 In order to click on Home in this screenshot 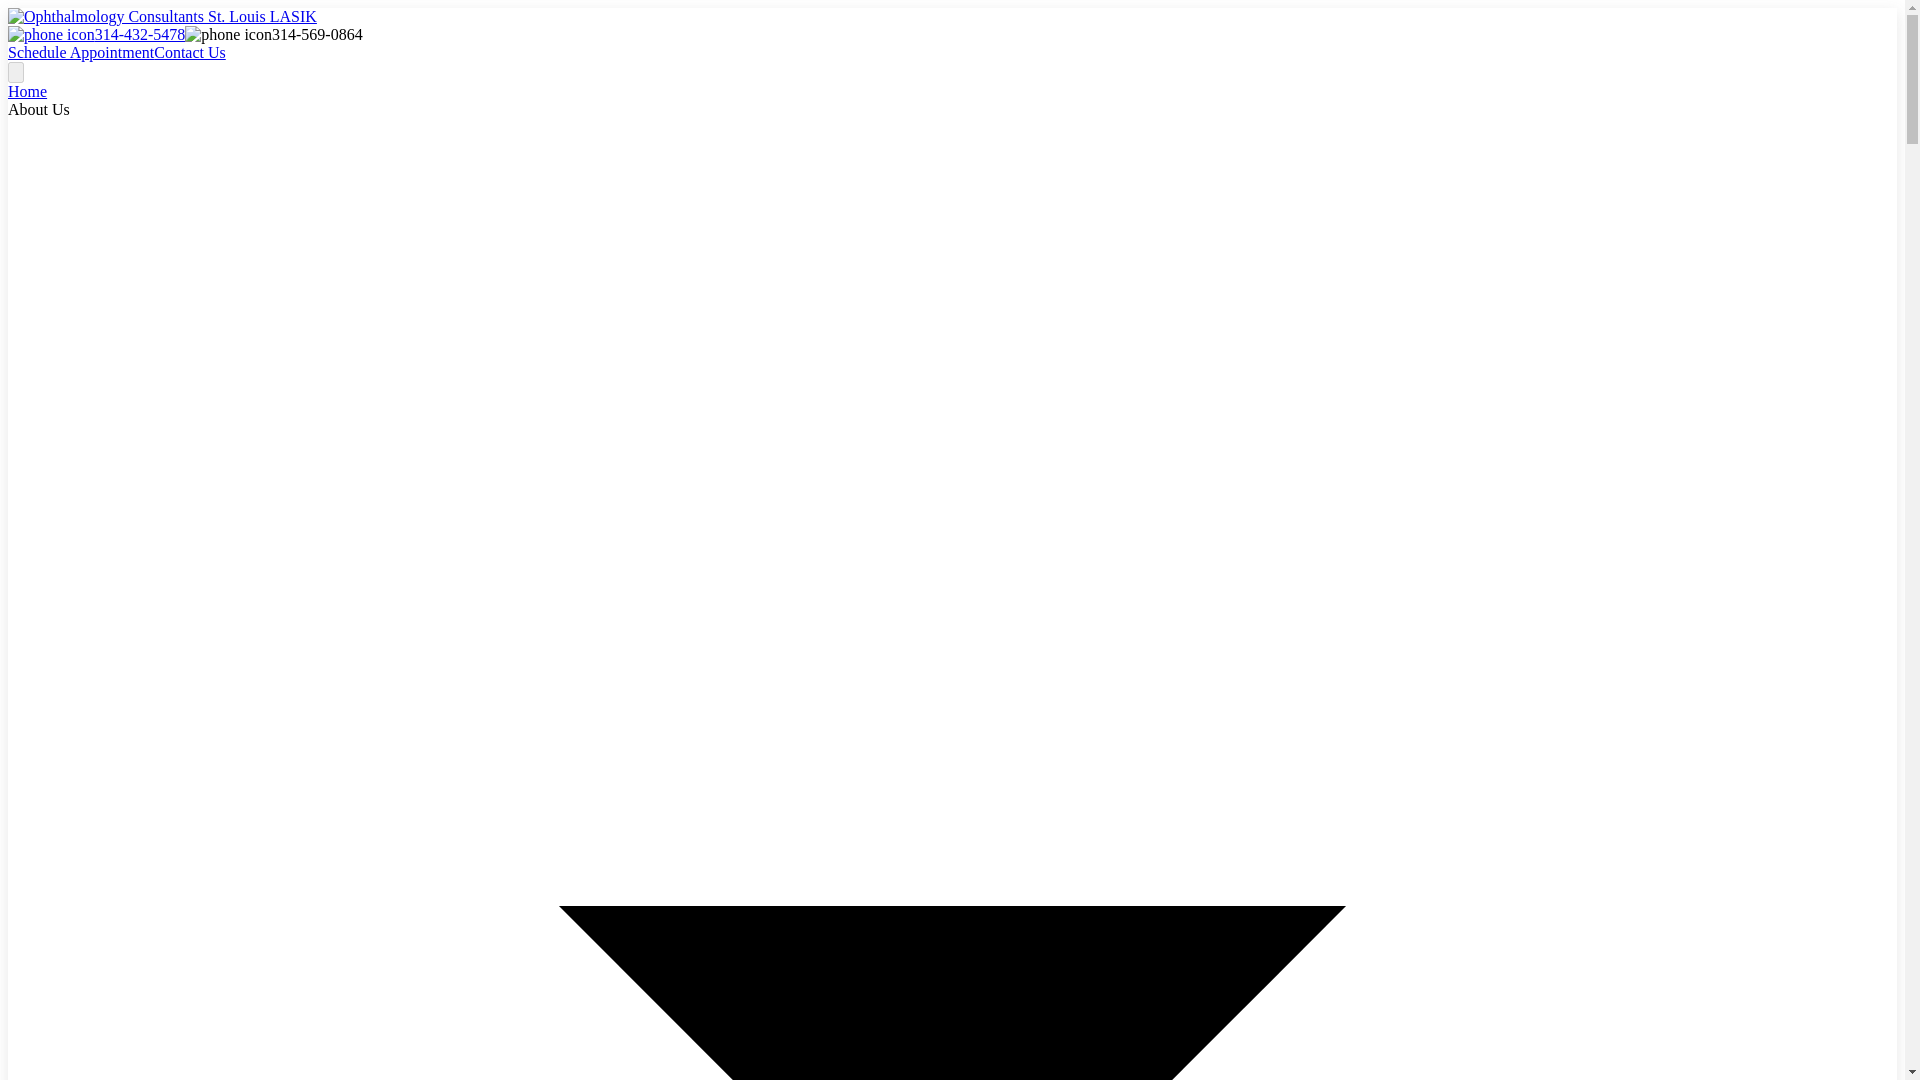, I will do `click(26, 92)`.